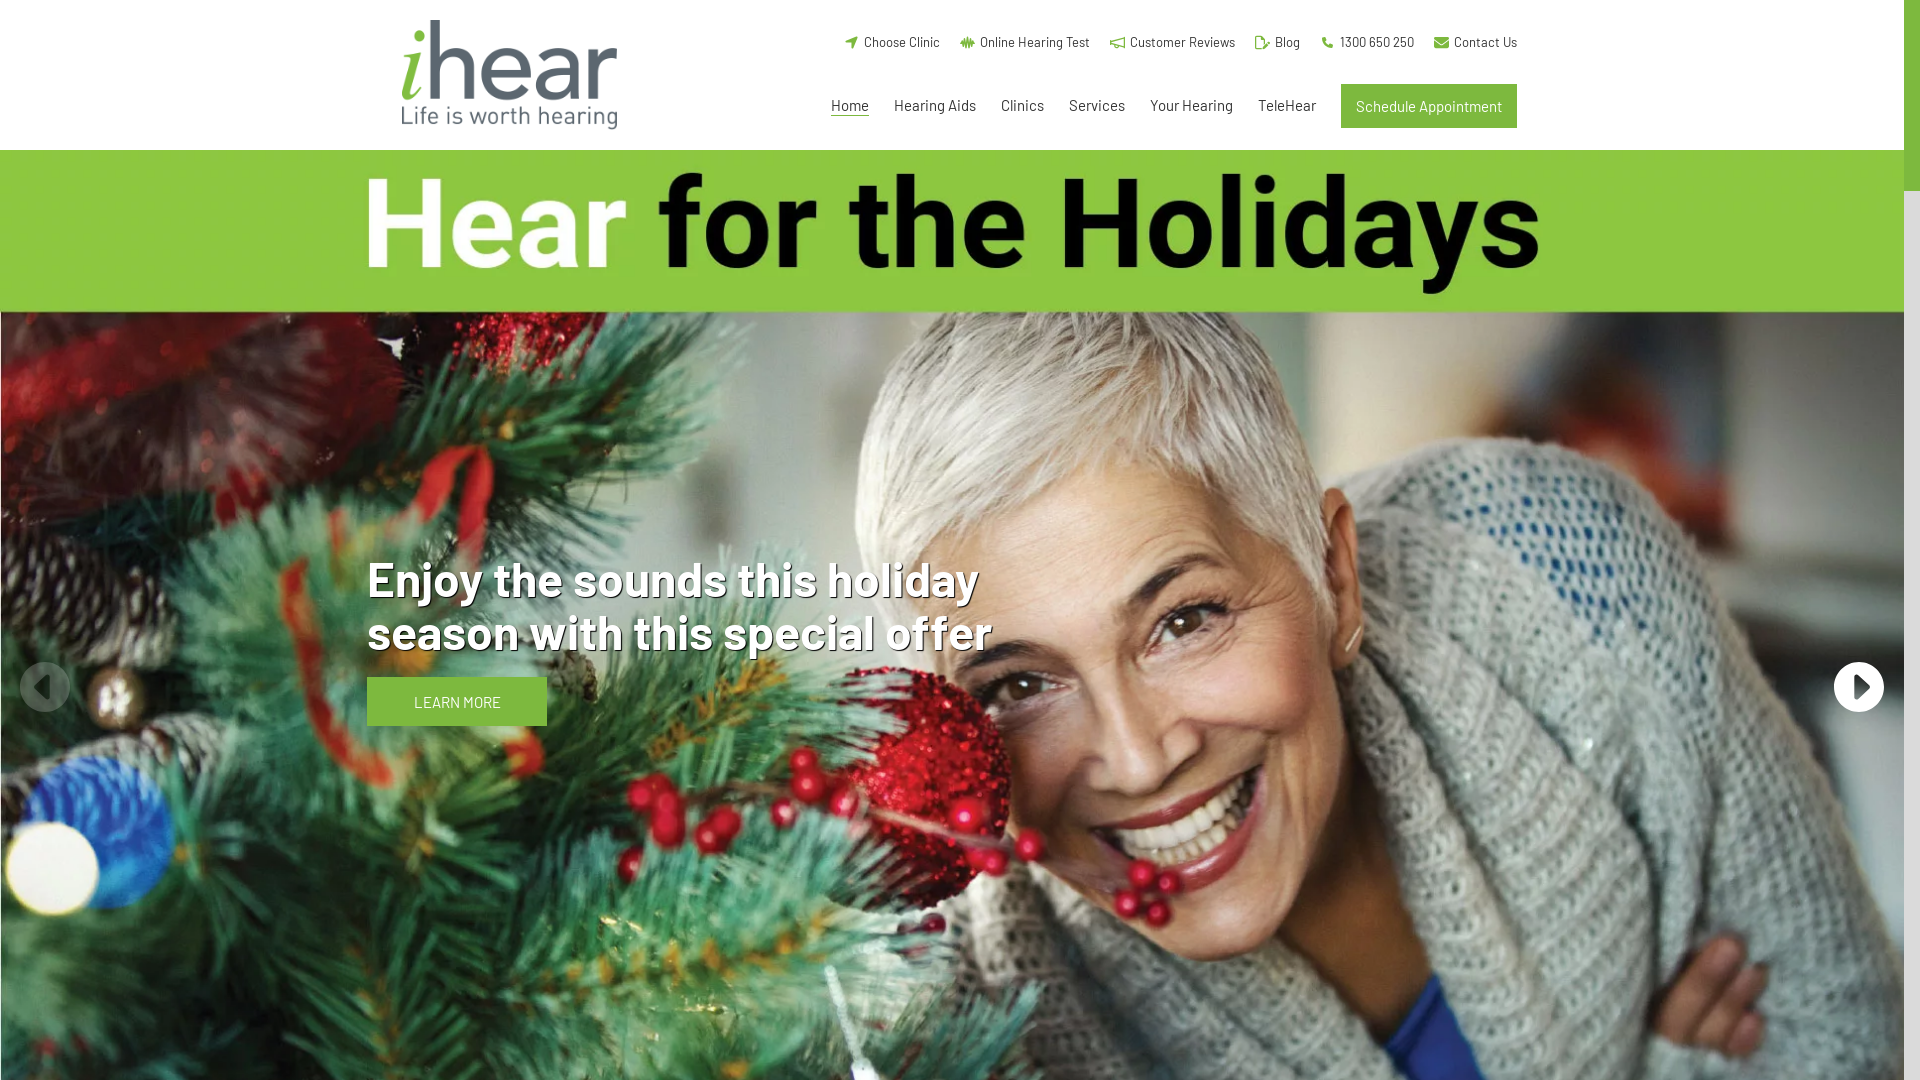 This screenshot has height=1080, width=1920. I want to click on Clinics, so click(1022, 106).